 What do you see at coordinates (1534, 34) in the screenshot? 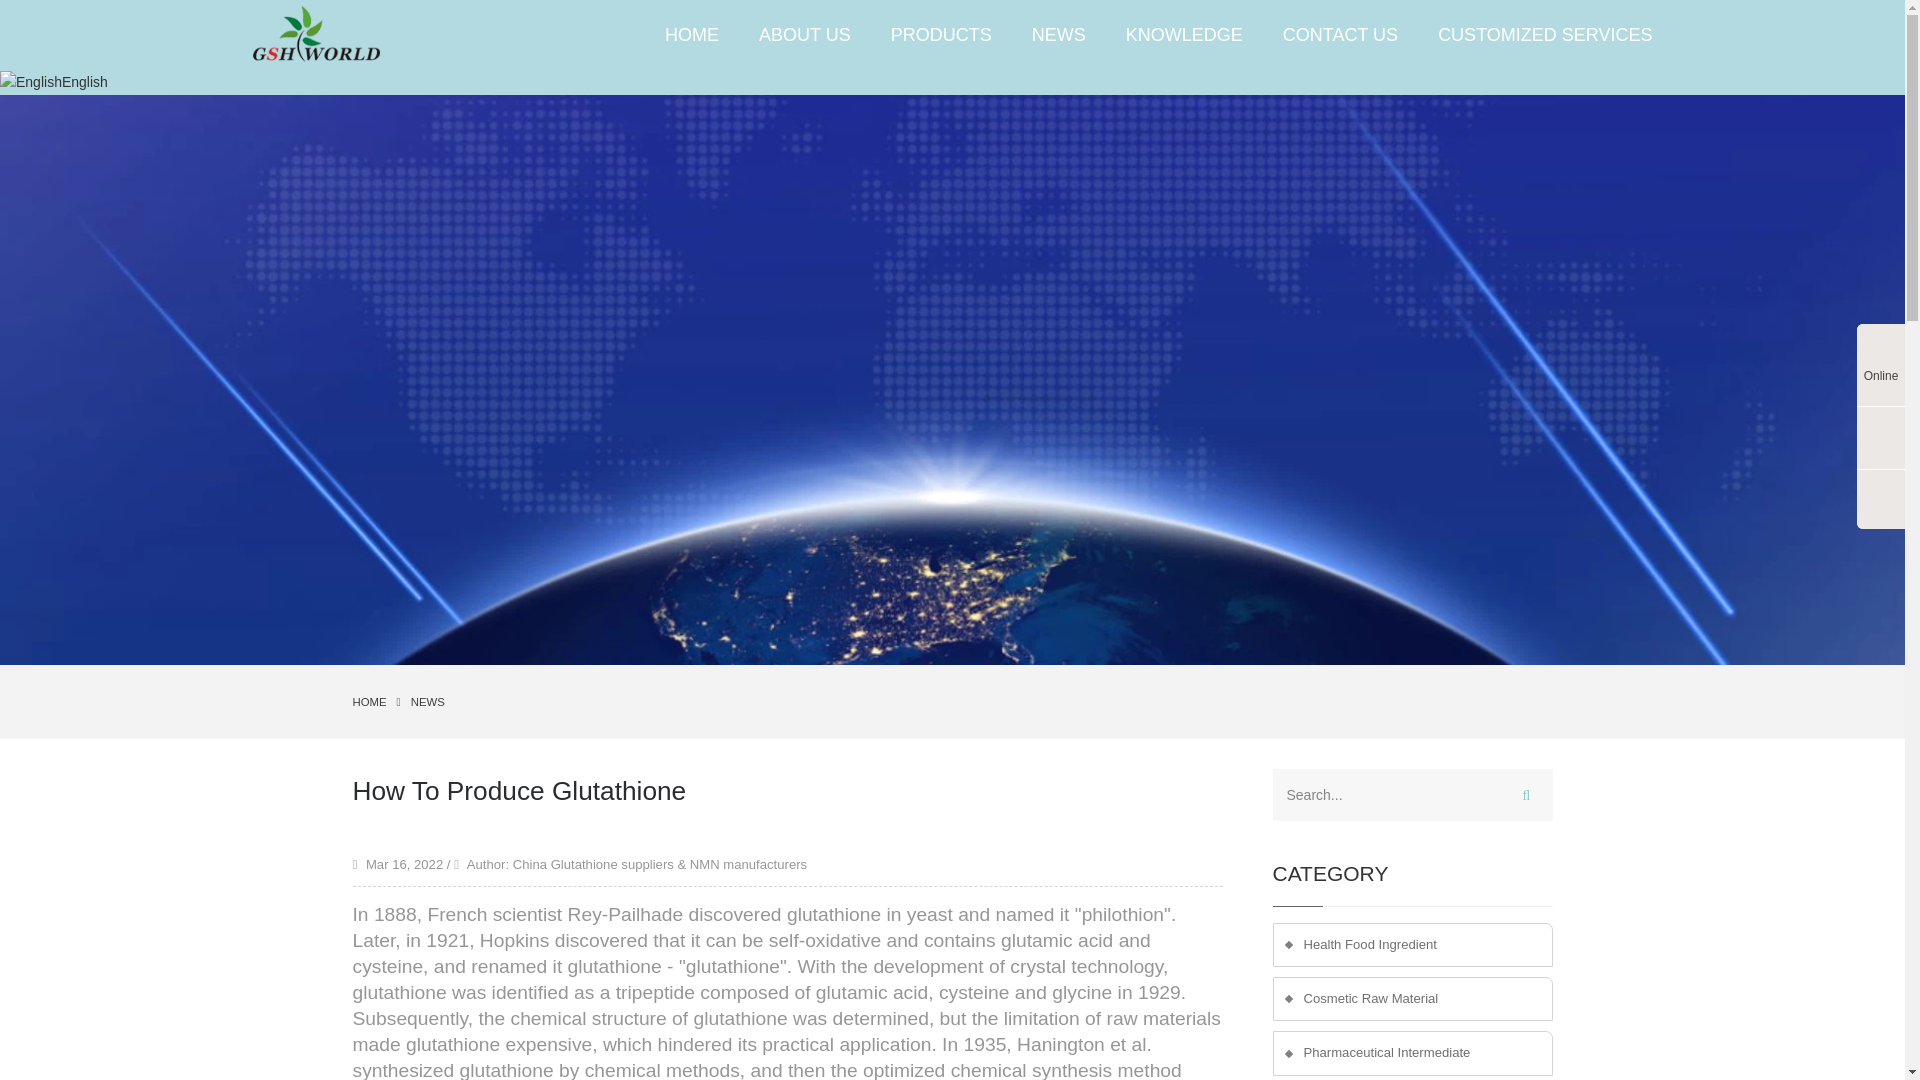
I see `CUSTOMIZED SERVICES` at bounding box center [1534, 34].